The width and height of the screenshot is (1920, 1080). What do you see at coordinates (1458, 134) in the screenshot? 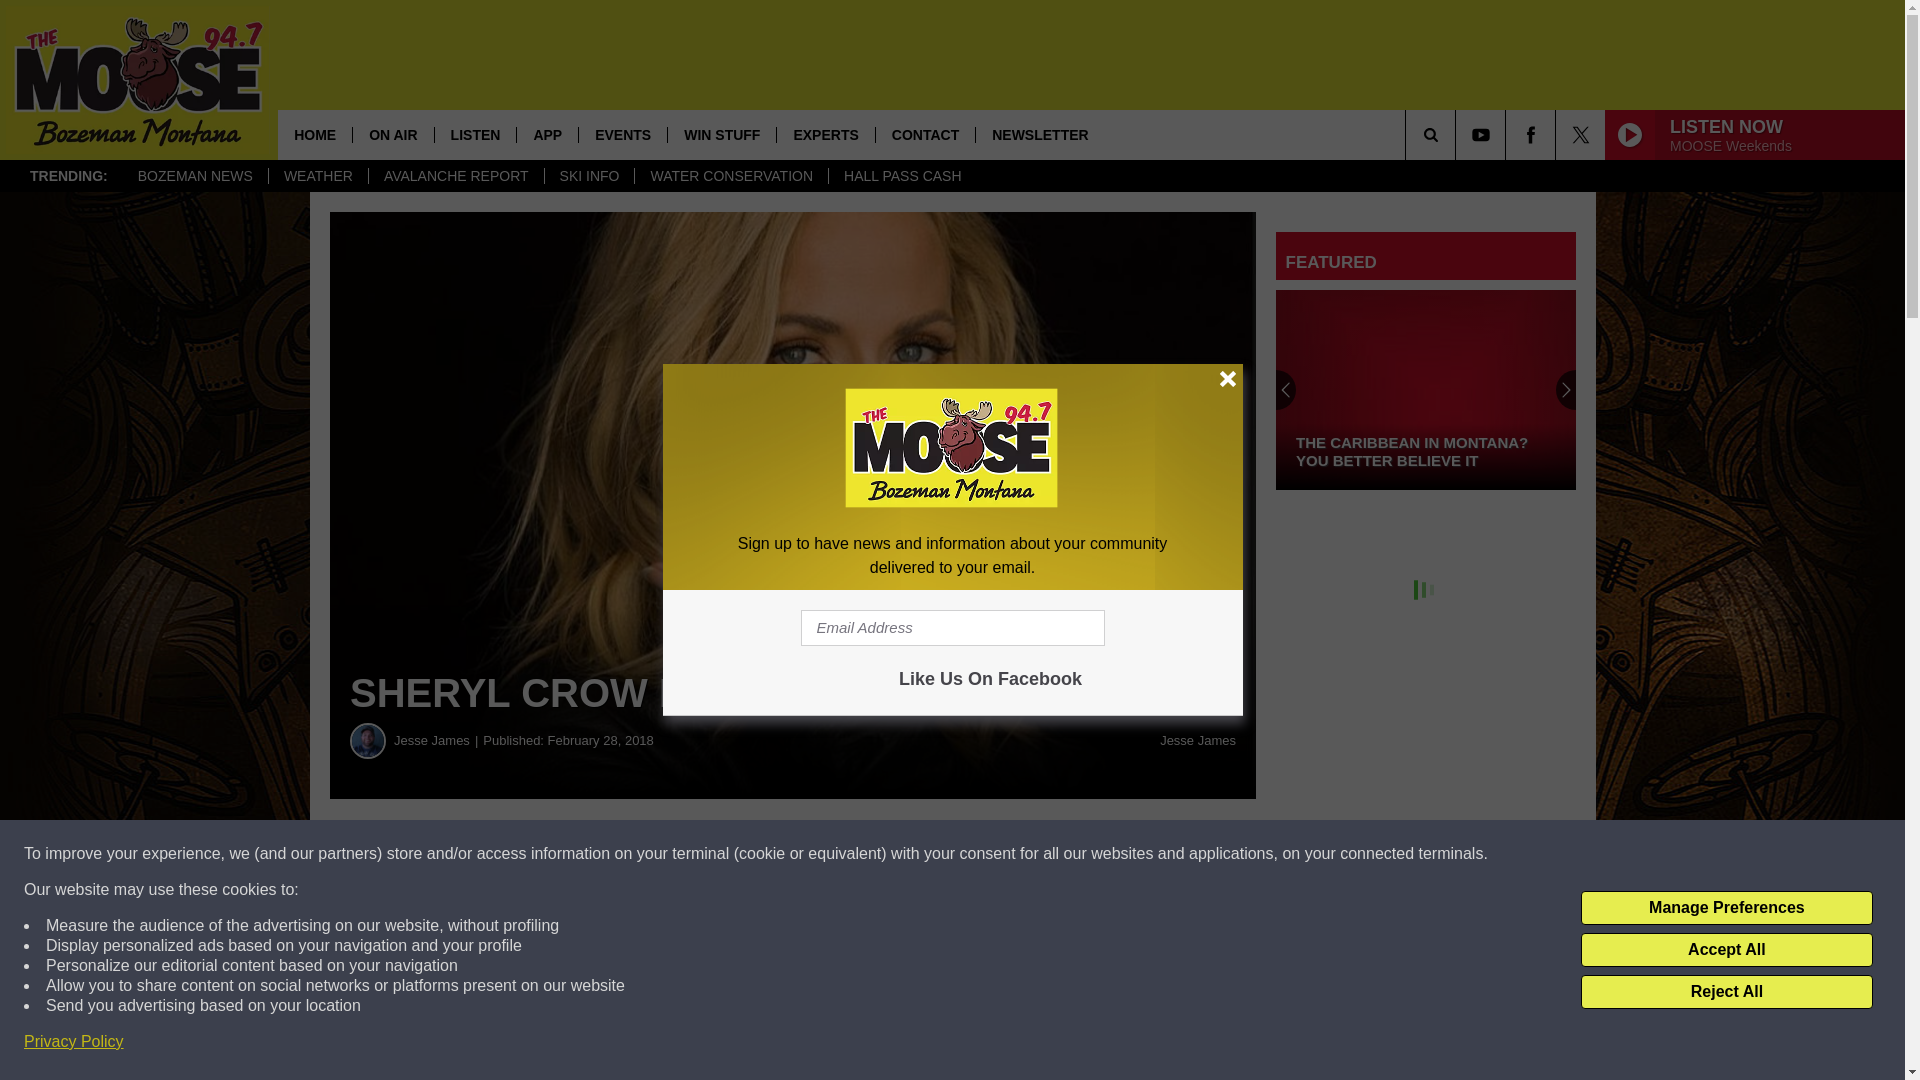
I see `SEARCH` at bounding box center [1458, 134].